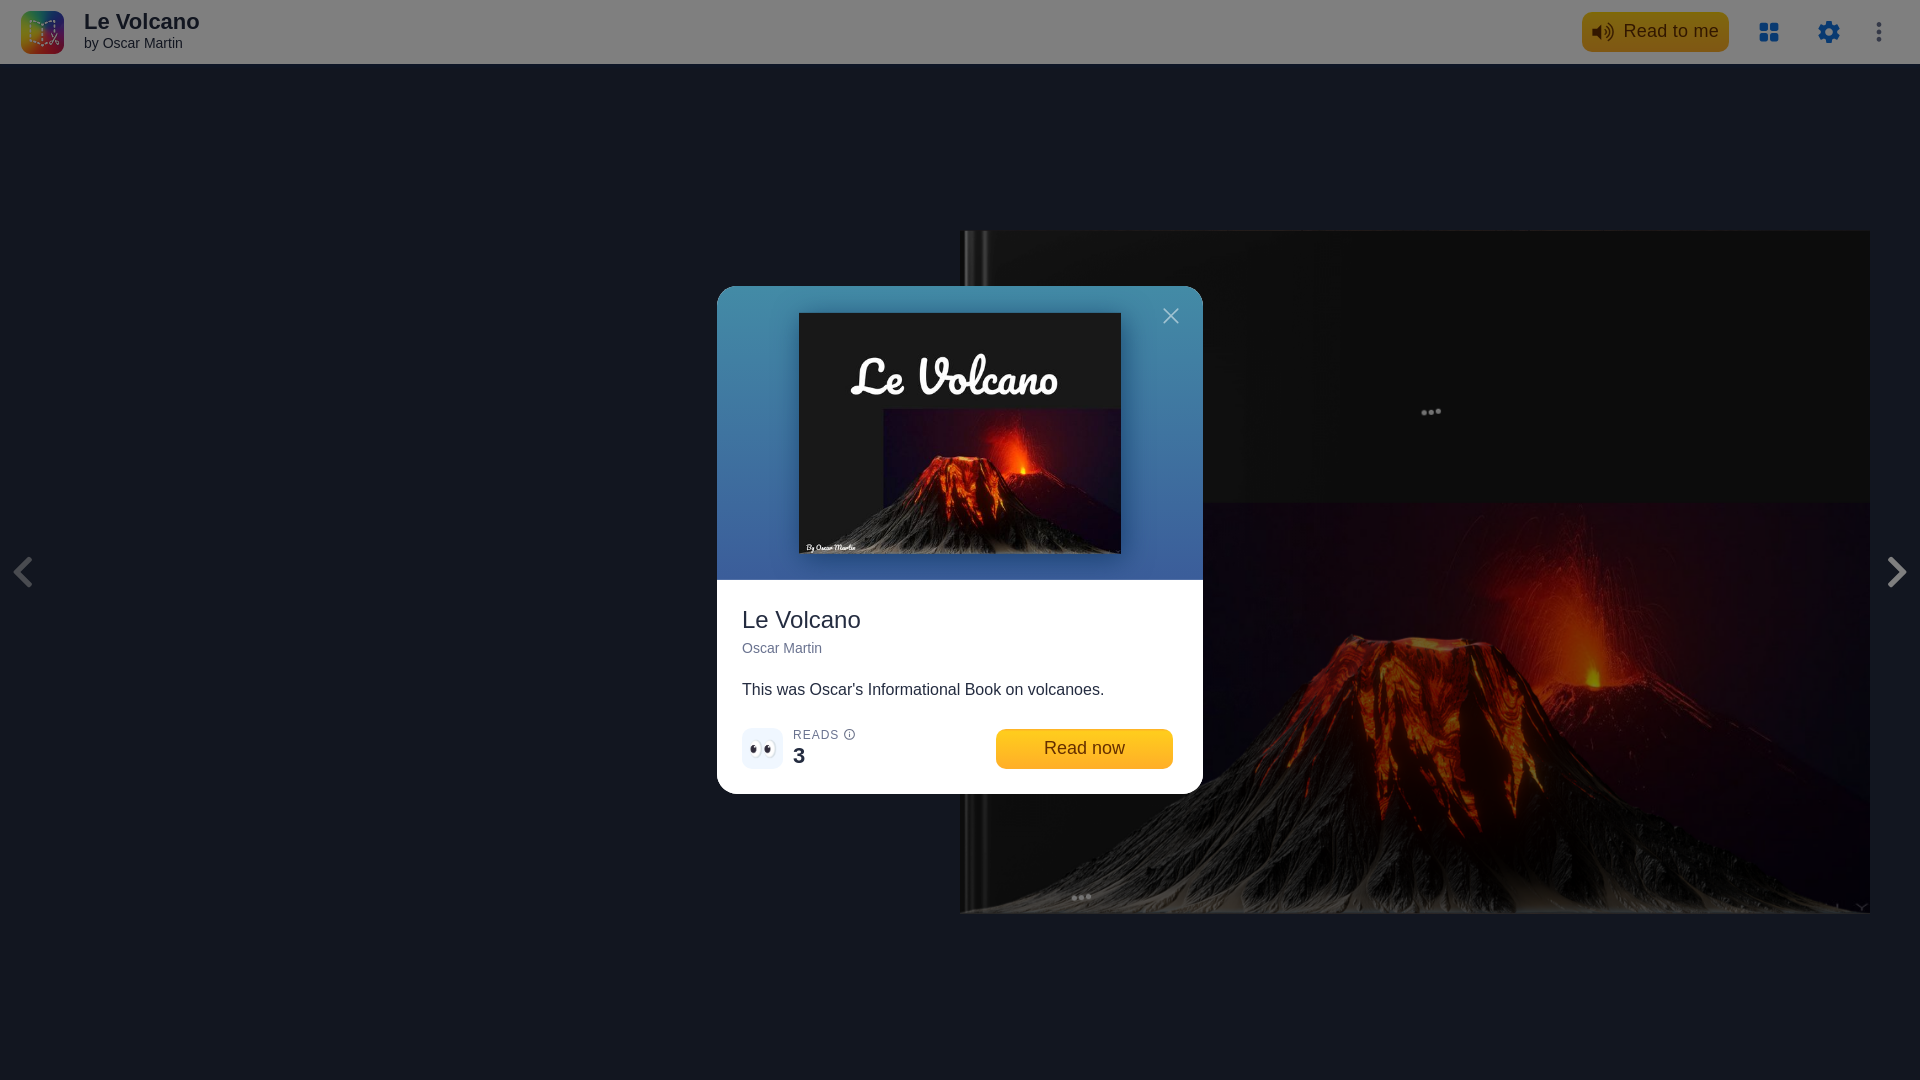 Image resolution: width=1920 pixels, height=1080 pixels. Describe the element at coordinates (1828, 31) in the screenshot. I see `Settings` at that location.